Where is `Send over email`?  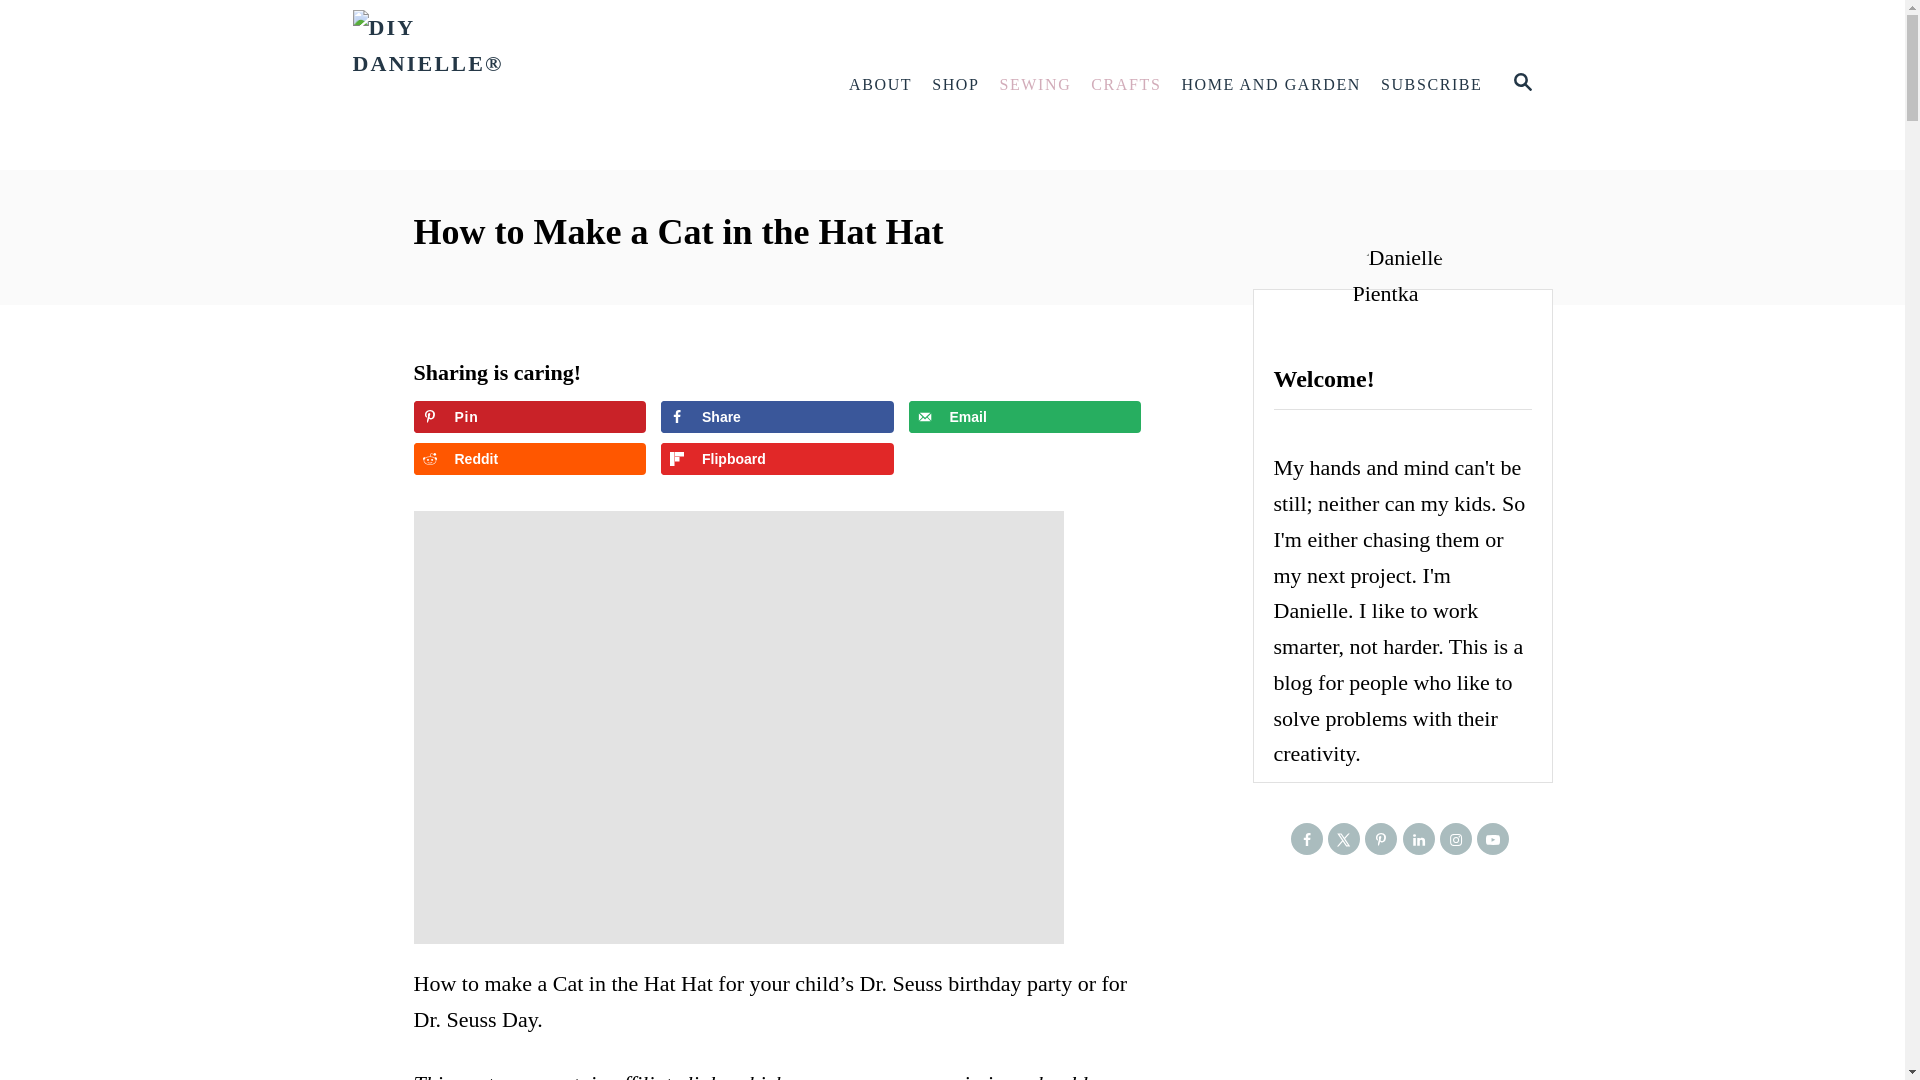
Send over email is located at coordinates (1024, 416).